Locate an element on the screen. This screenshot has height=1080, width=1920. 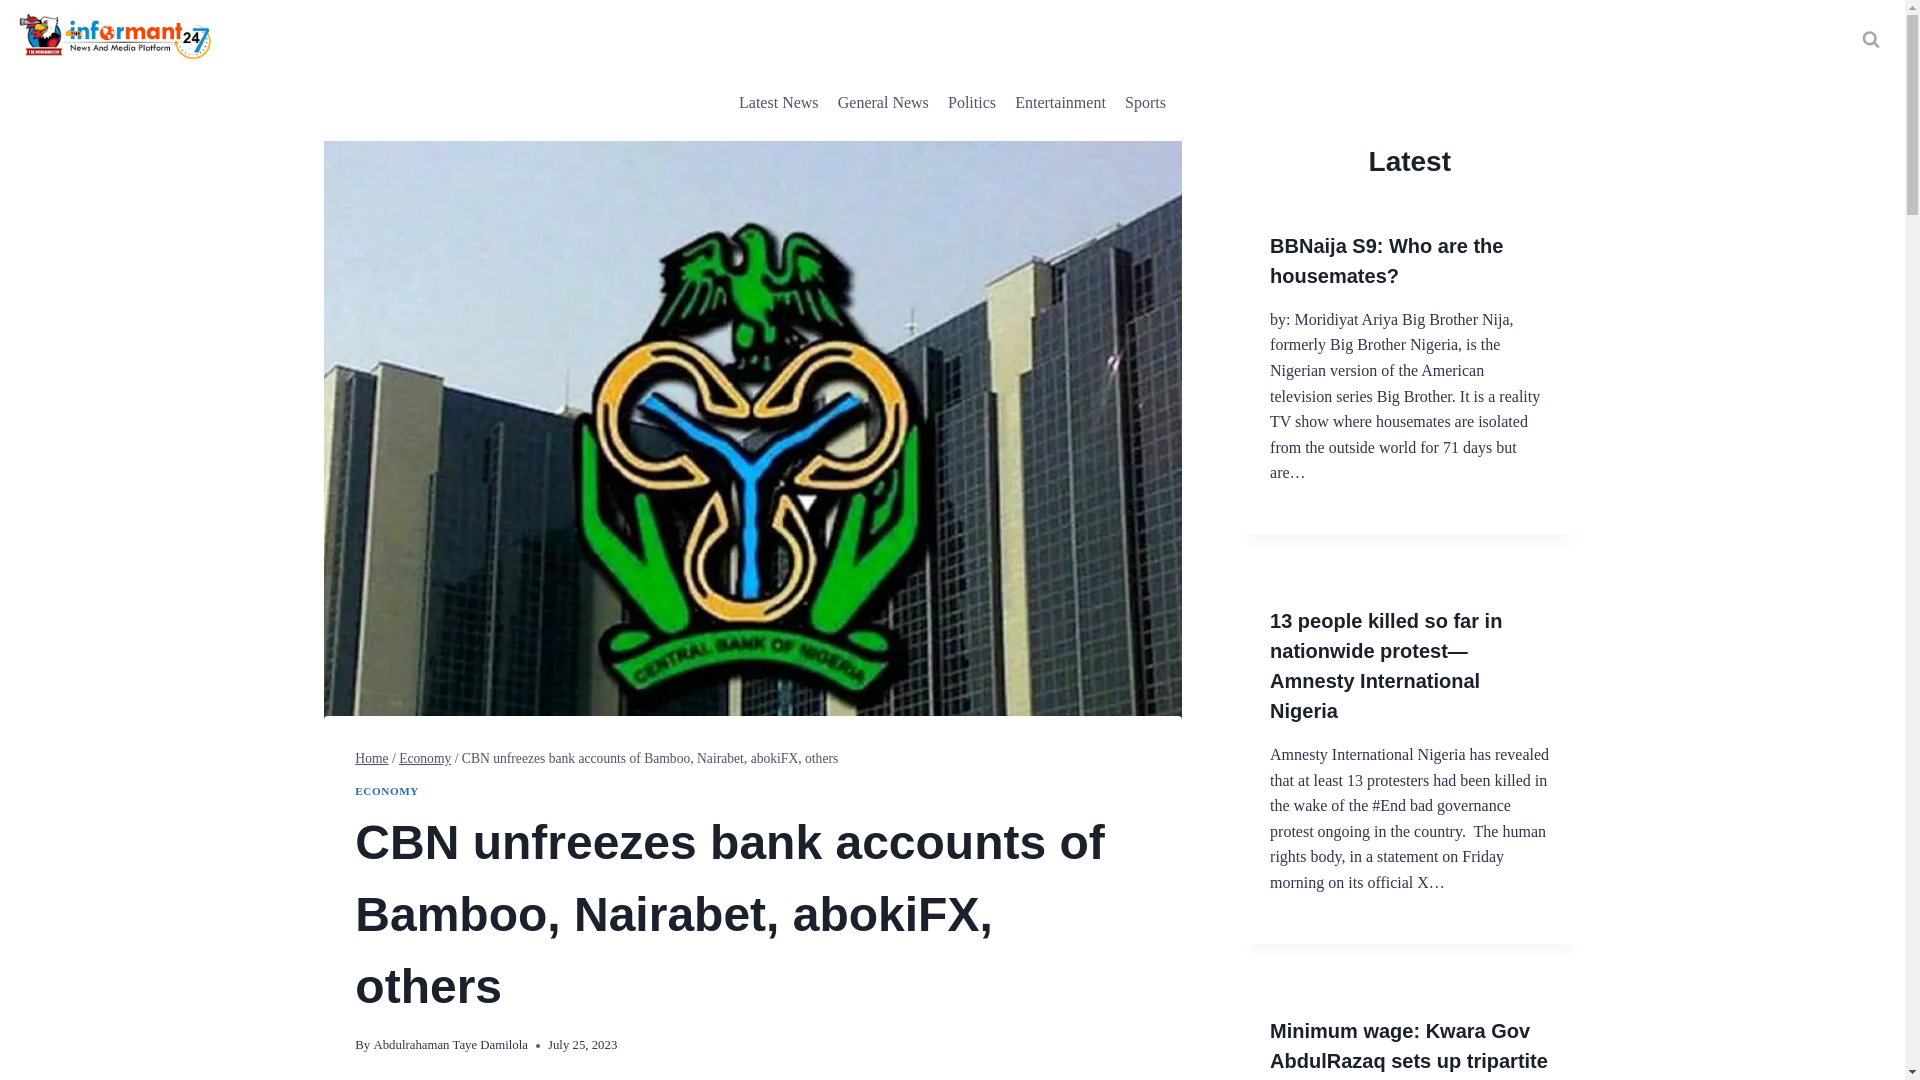
General Nigeria News is located at coordinates (882, 102).